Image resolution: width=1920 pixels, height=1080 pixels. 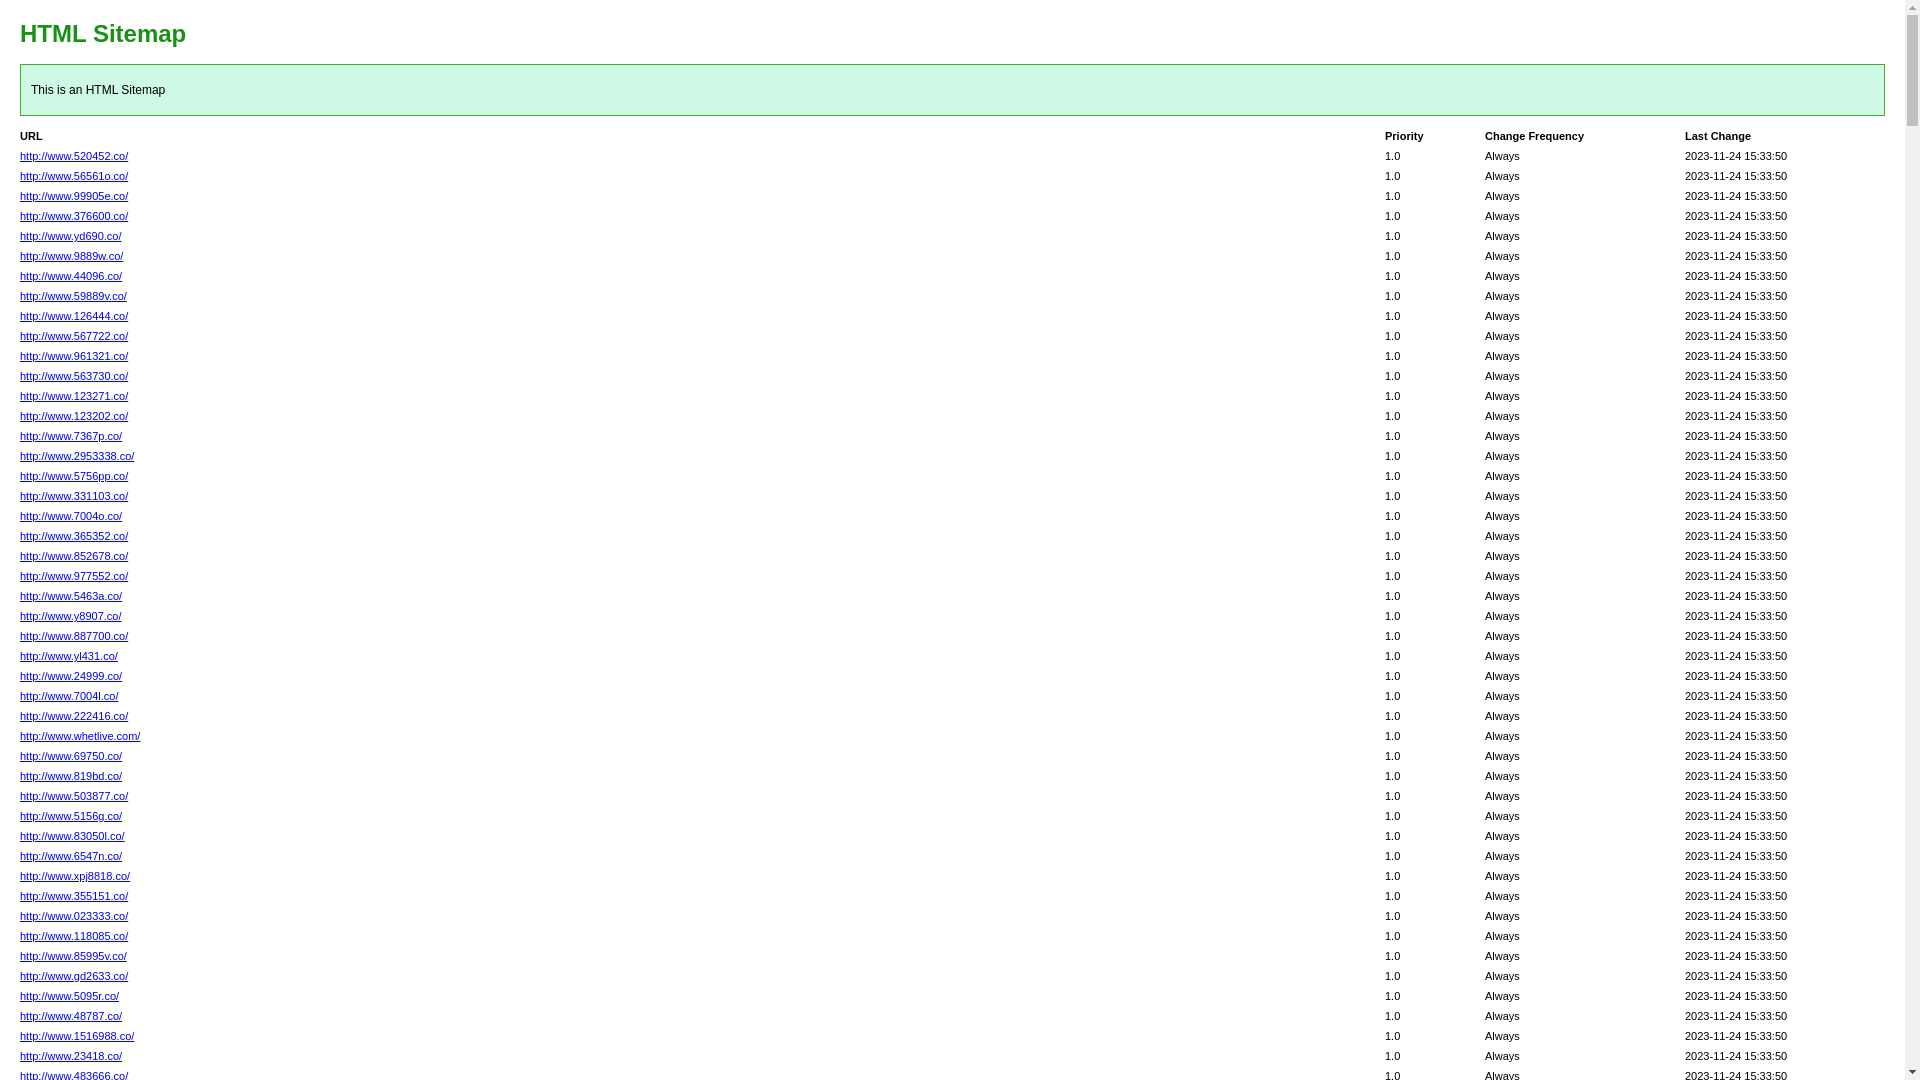 What do you see at coordinates (71, 776) in the screenshot?
I see `http://www.819bd.co/` at bounding box center [71, 776].